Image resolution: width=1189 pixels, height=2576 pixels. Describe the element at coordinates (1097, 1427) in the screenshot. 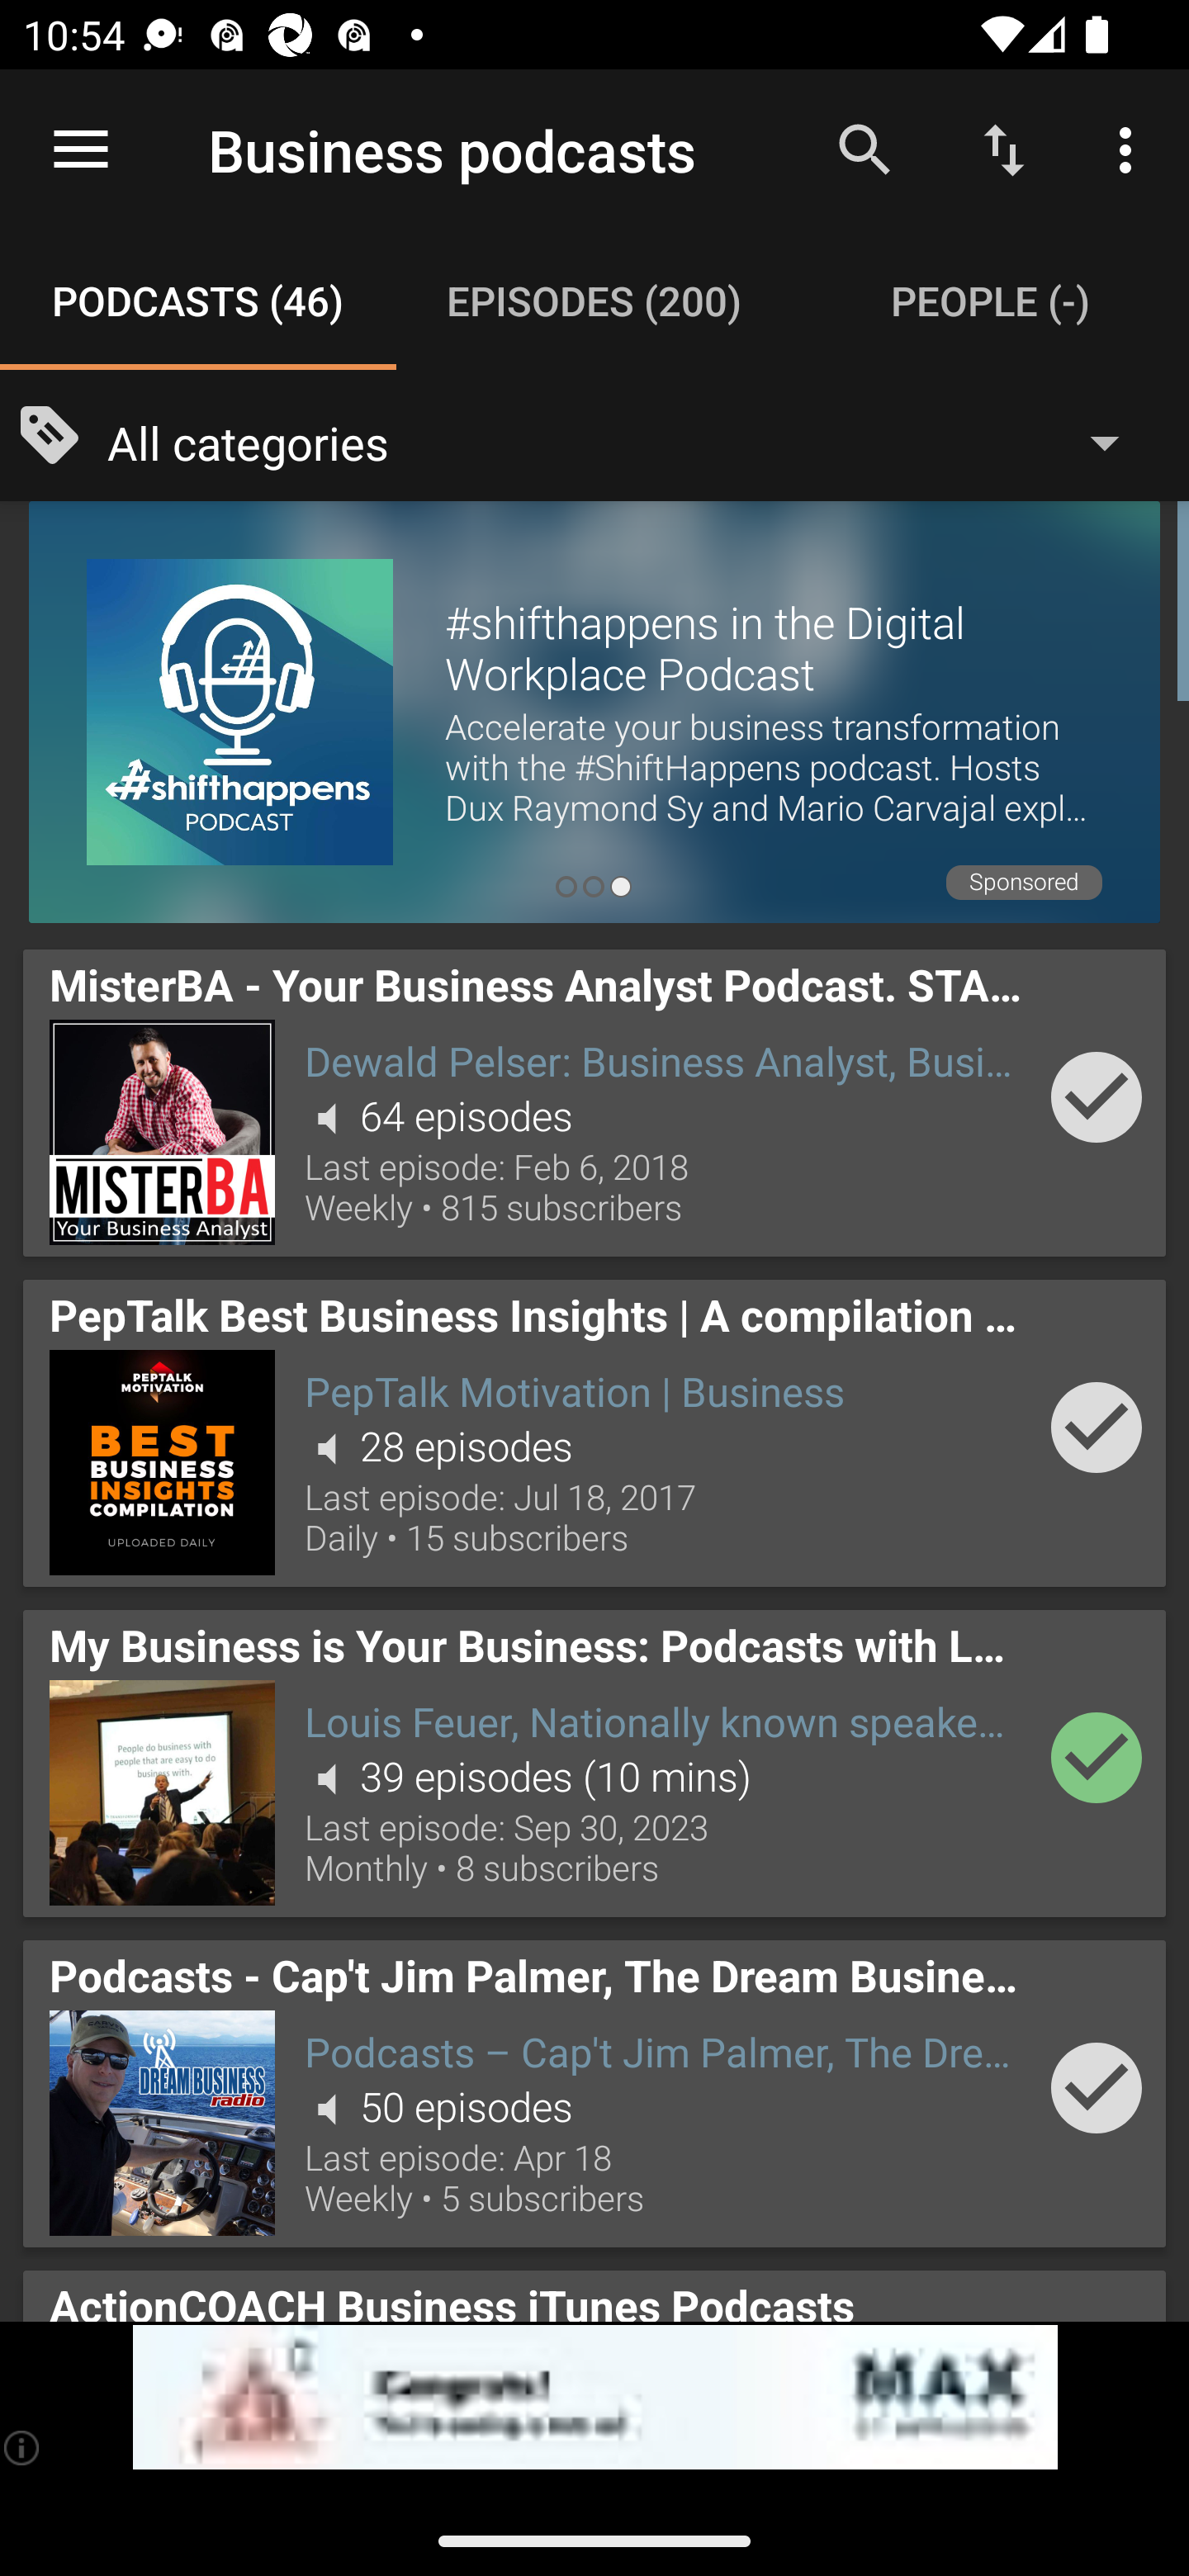

I see `Add` at that location.